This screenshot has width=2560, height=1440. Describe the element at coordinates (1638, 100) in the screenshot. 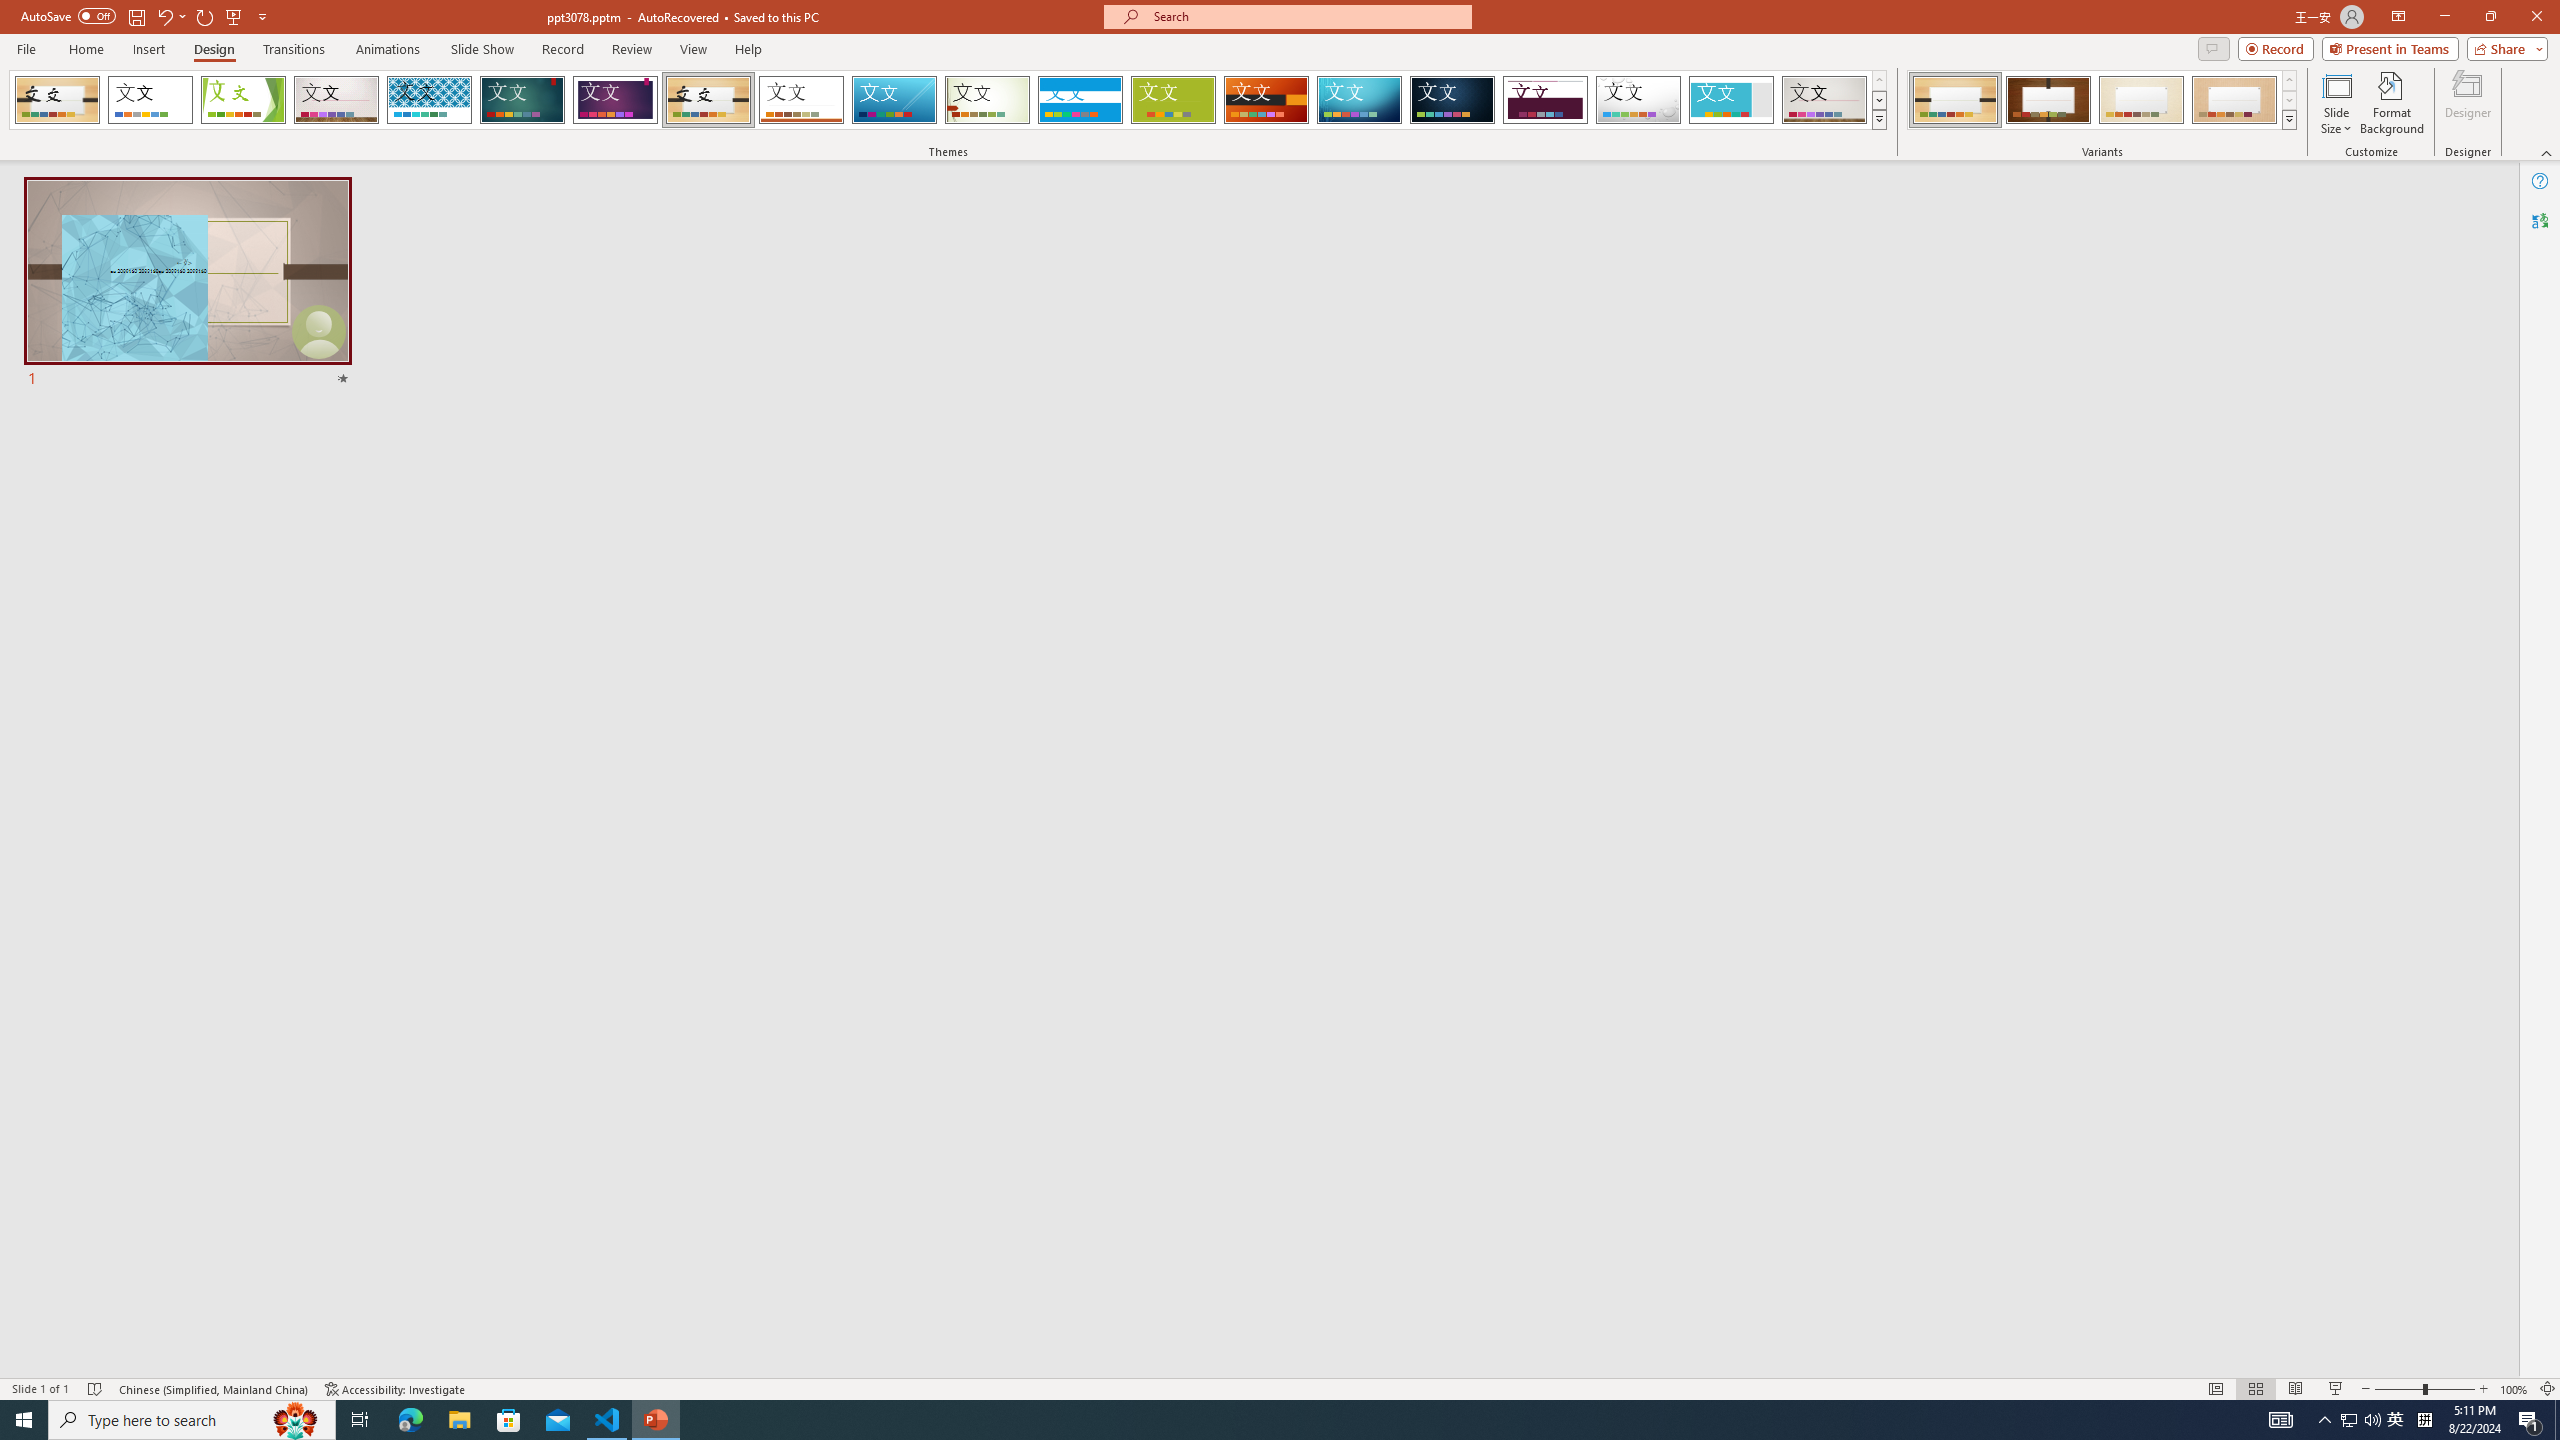

I see `Droplet` at that location.